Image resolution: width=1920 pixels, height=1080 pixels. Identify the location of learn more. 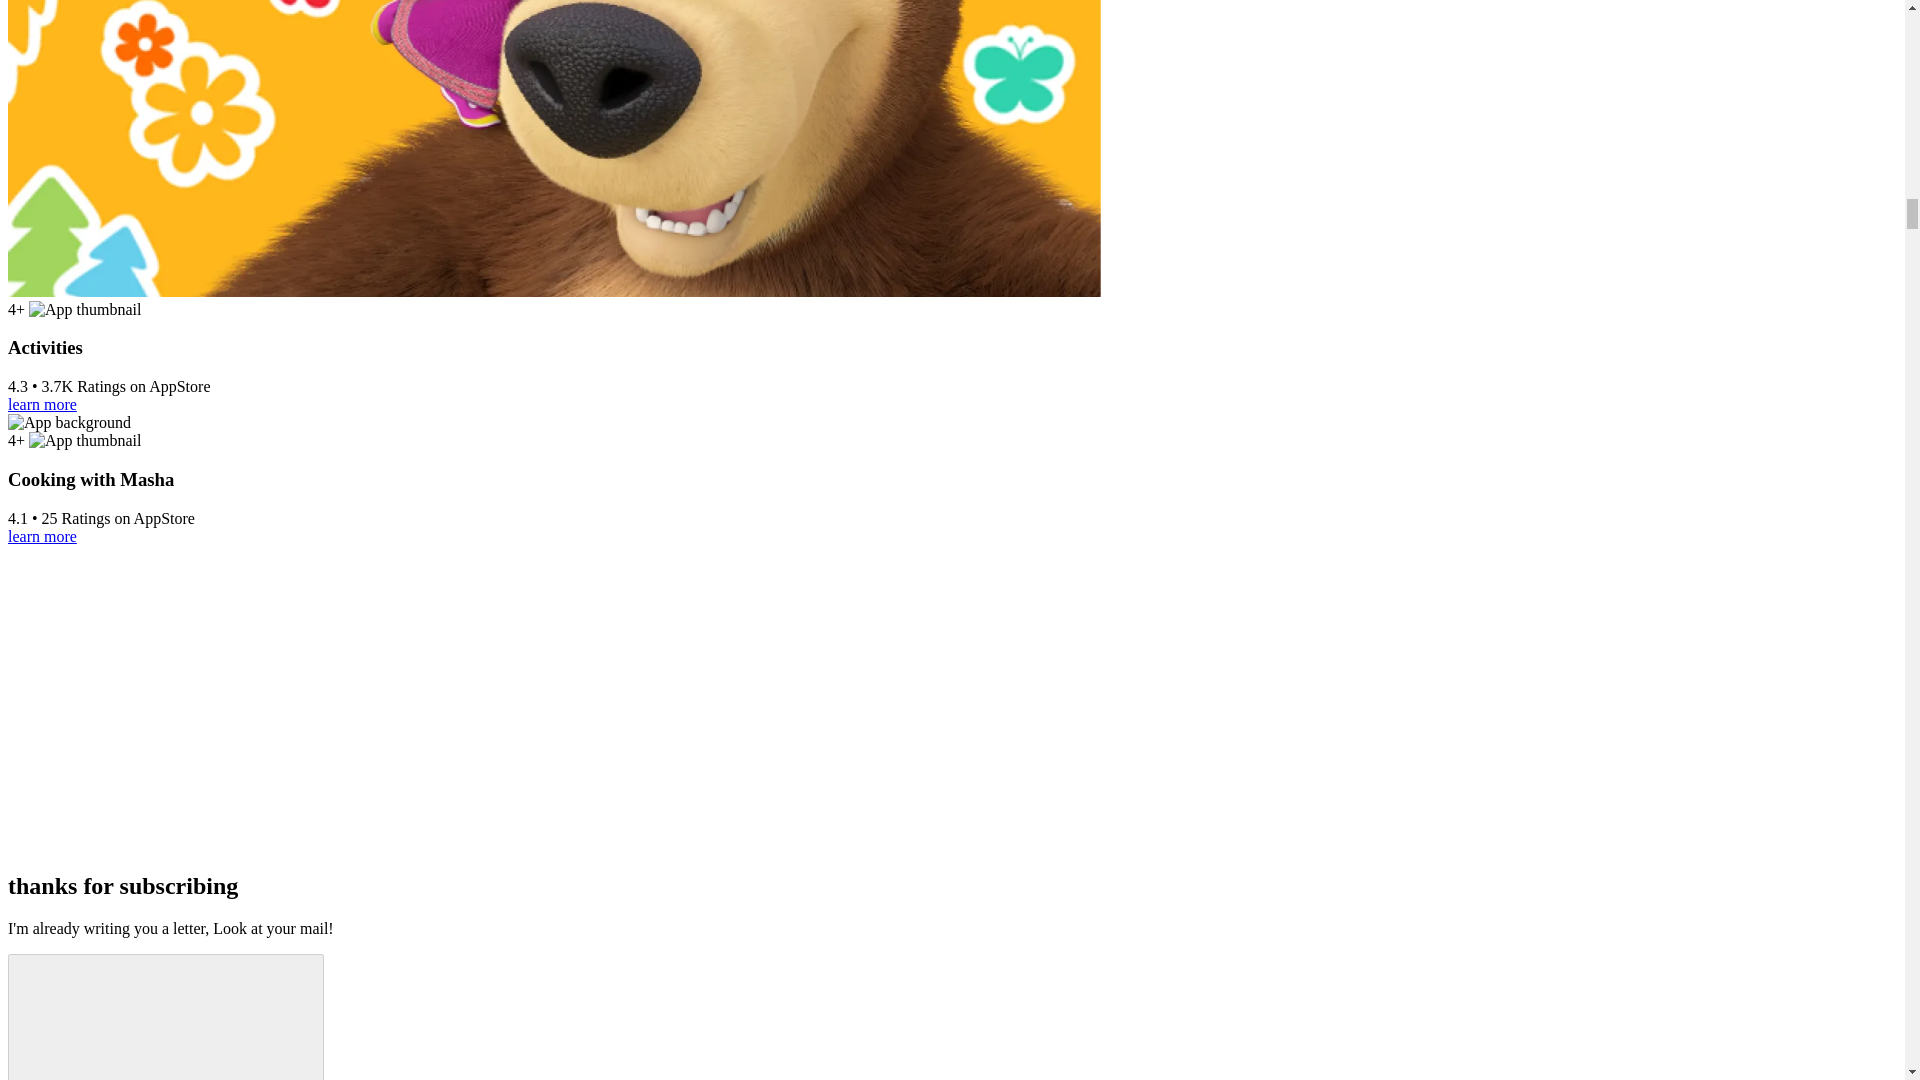
(42, 404).